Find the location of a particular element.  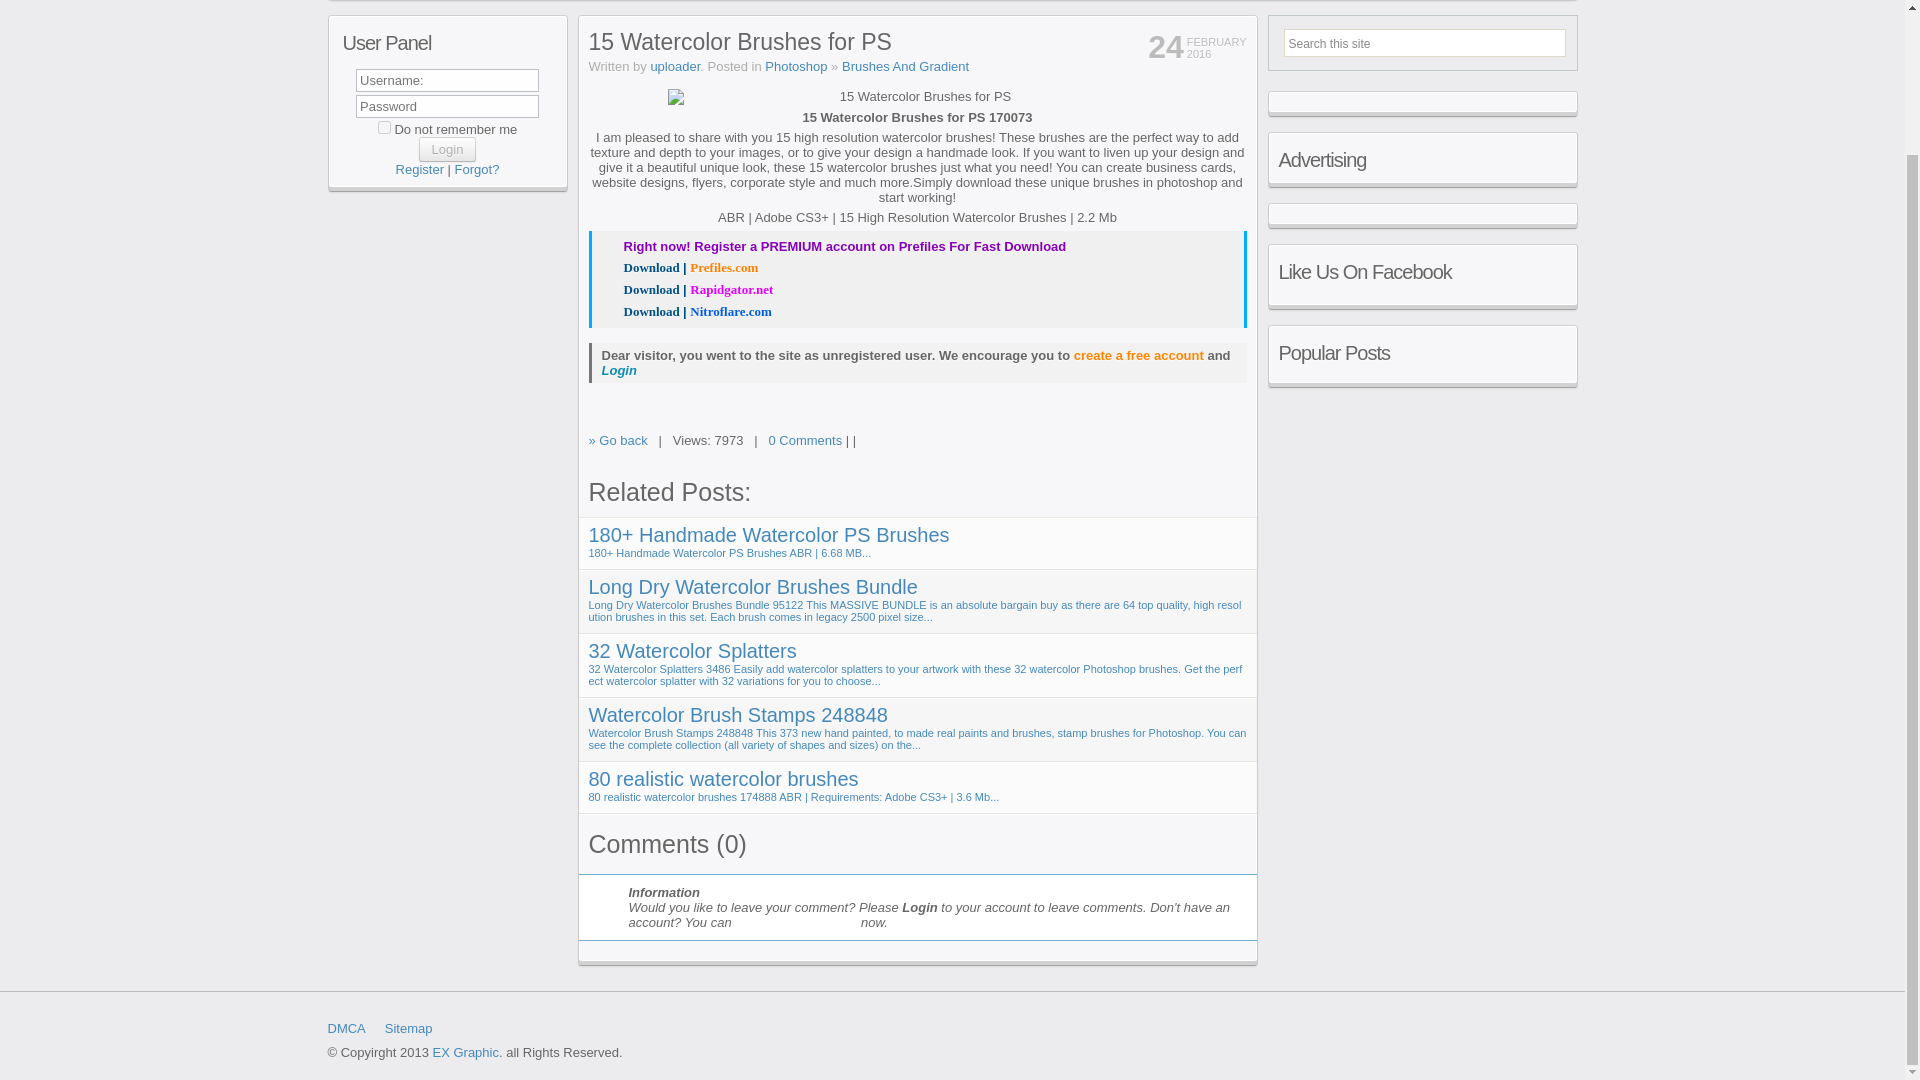

15 Watercolor Brushes for PS is located at coordinates (688, 290).